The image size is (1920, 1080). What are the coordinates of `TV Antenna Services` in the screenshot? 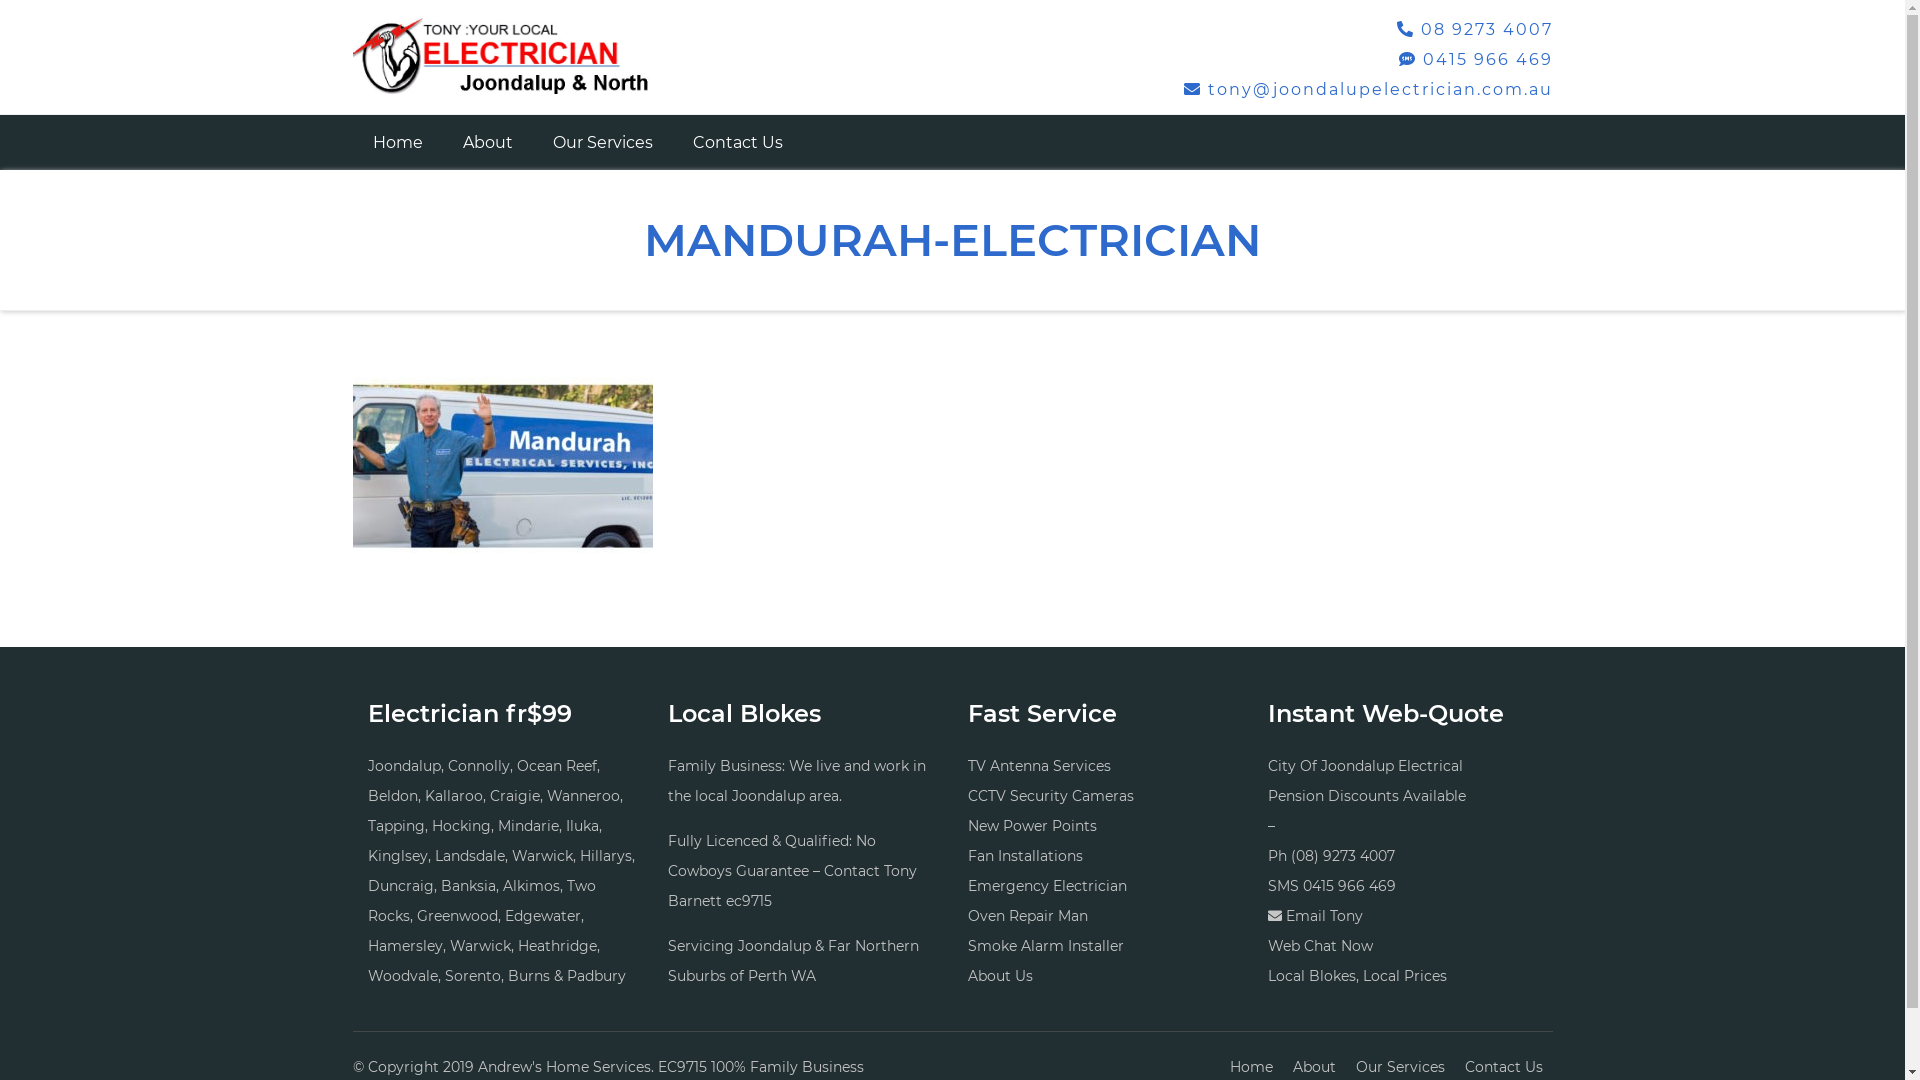 It's located at (1040, 766).